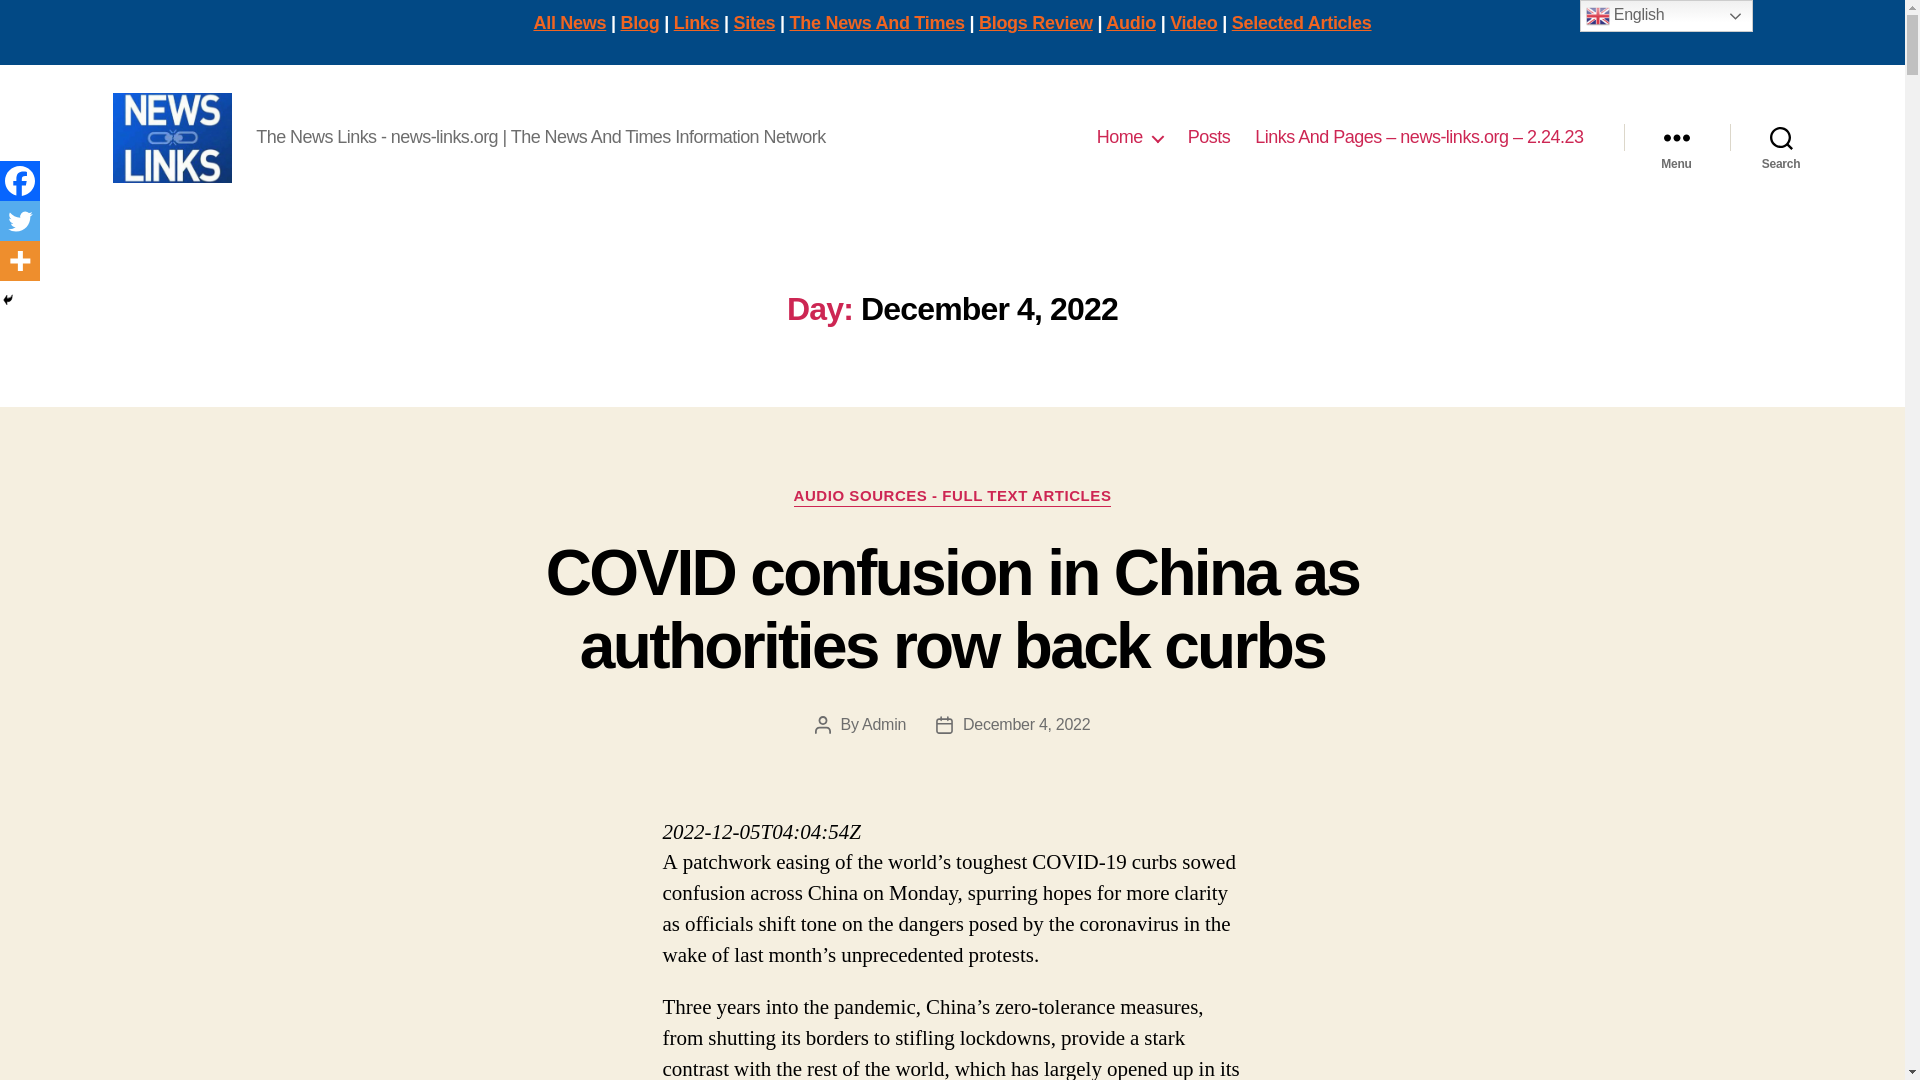 The height and width of the screenshot is (1080, 1920). What do you see at coordinates (1026, 724) in the screenshot?
I see `December 4, 2022` at bounding box center [1026, 724].